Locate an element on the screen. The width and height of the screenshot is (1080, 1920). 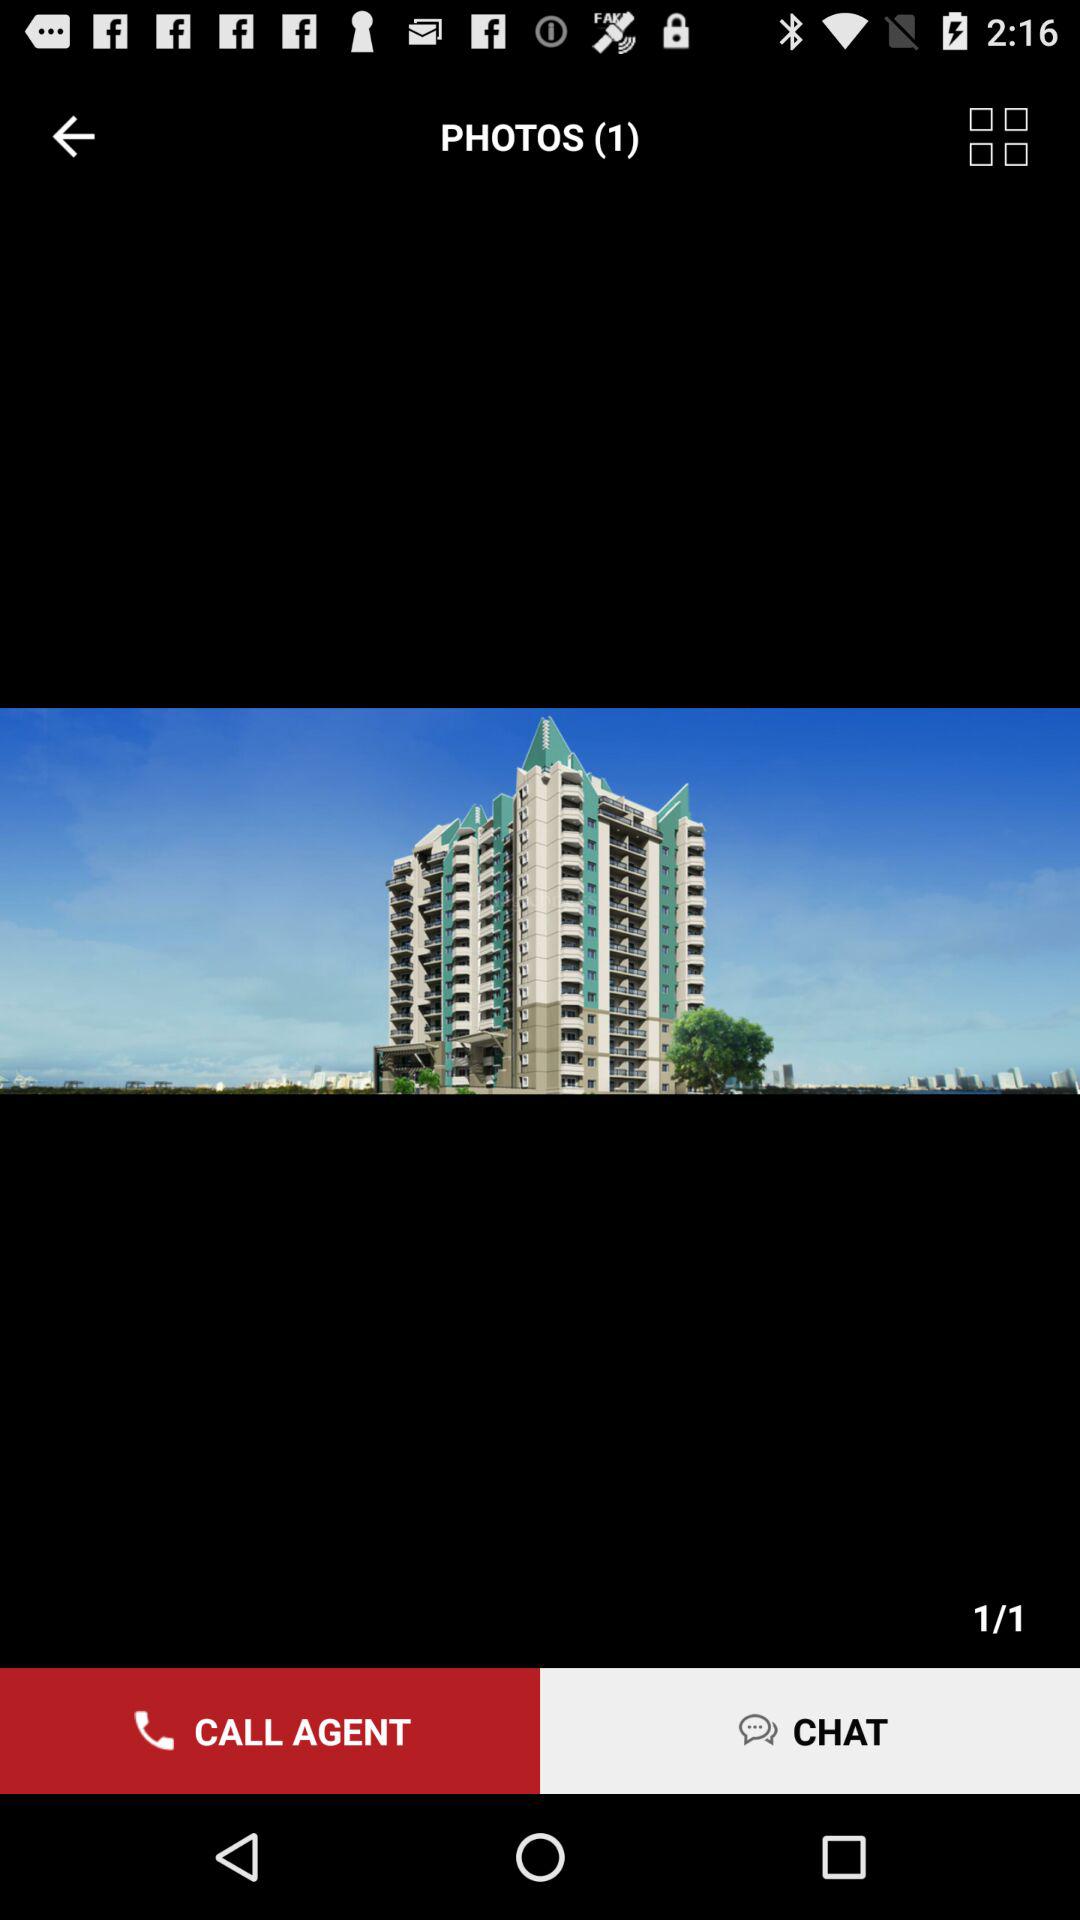
flip until photos (1) is located at coordinates (540, 136).